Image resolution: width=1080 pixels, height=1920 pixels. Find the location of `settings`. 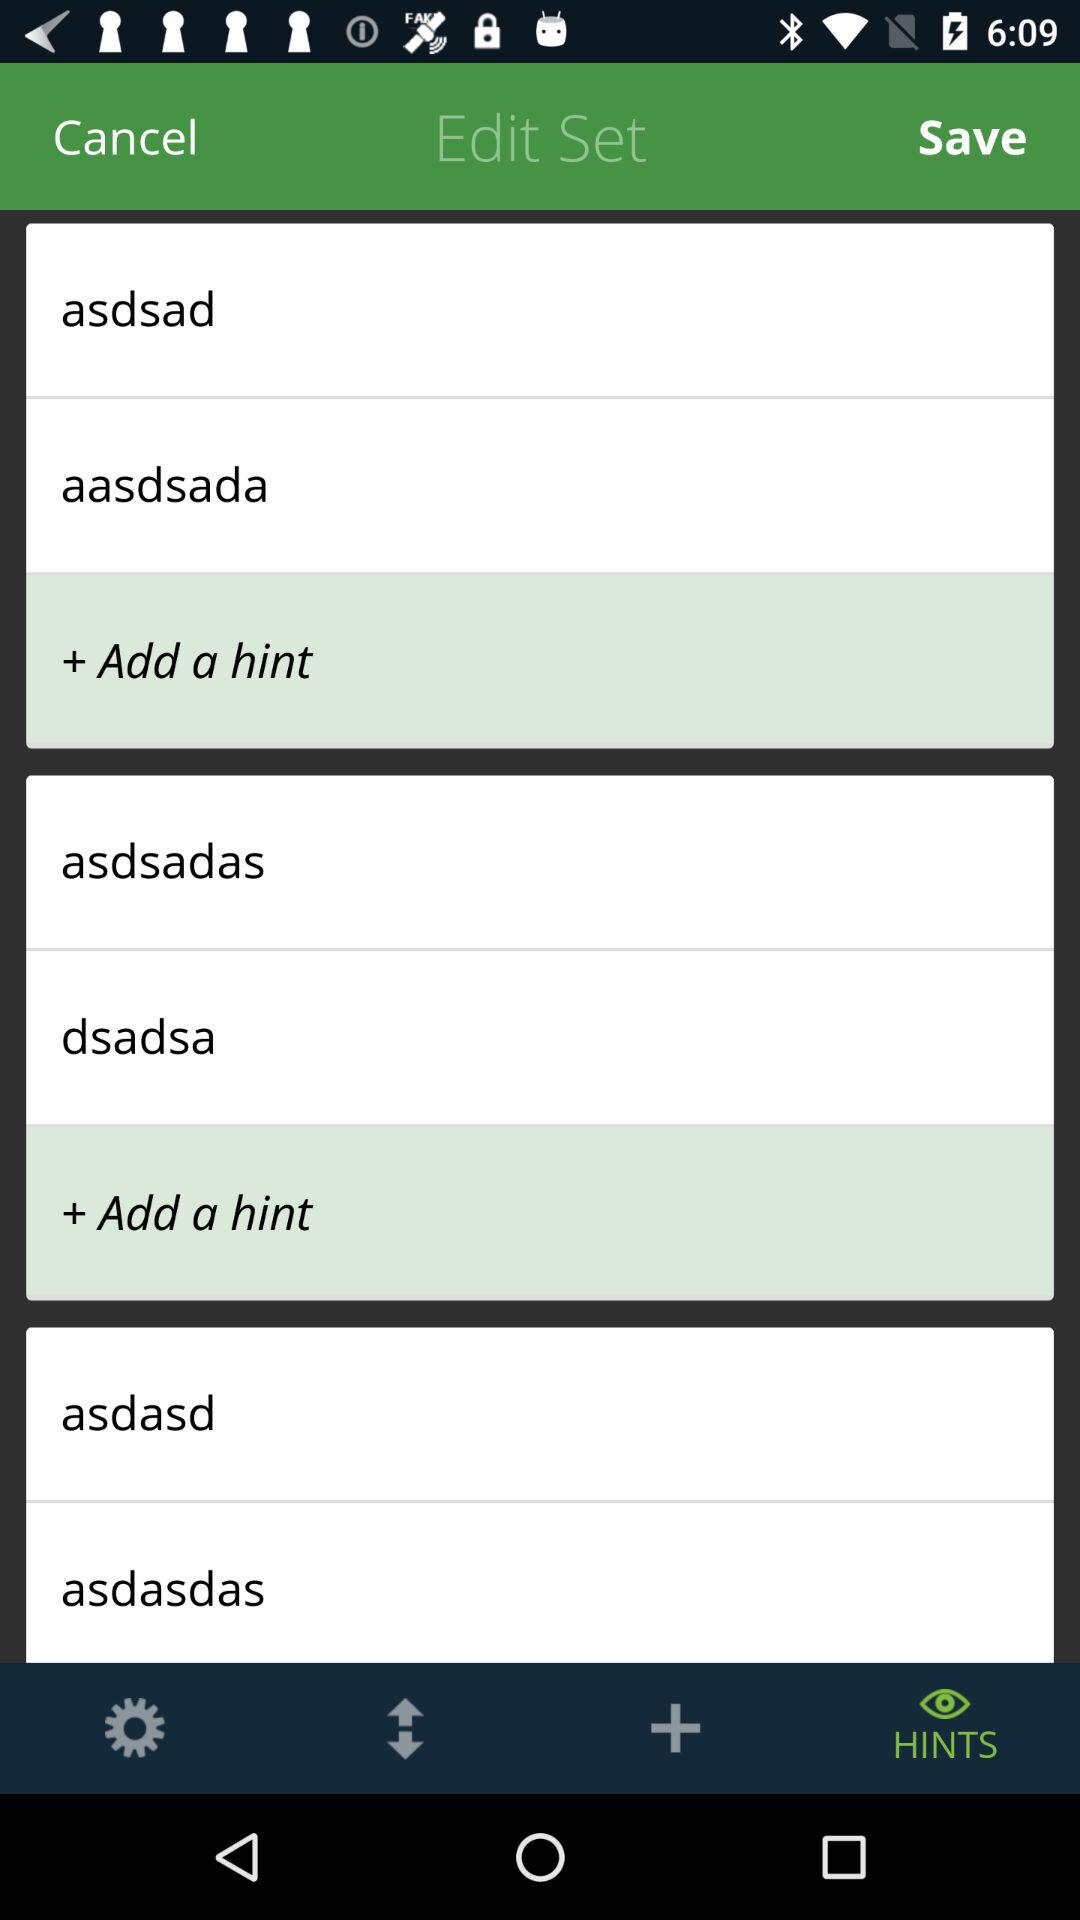

settings is located at coordinates (135, 1728).